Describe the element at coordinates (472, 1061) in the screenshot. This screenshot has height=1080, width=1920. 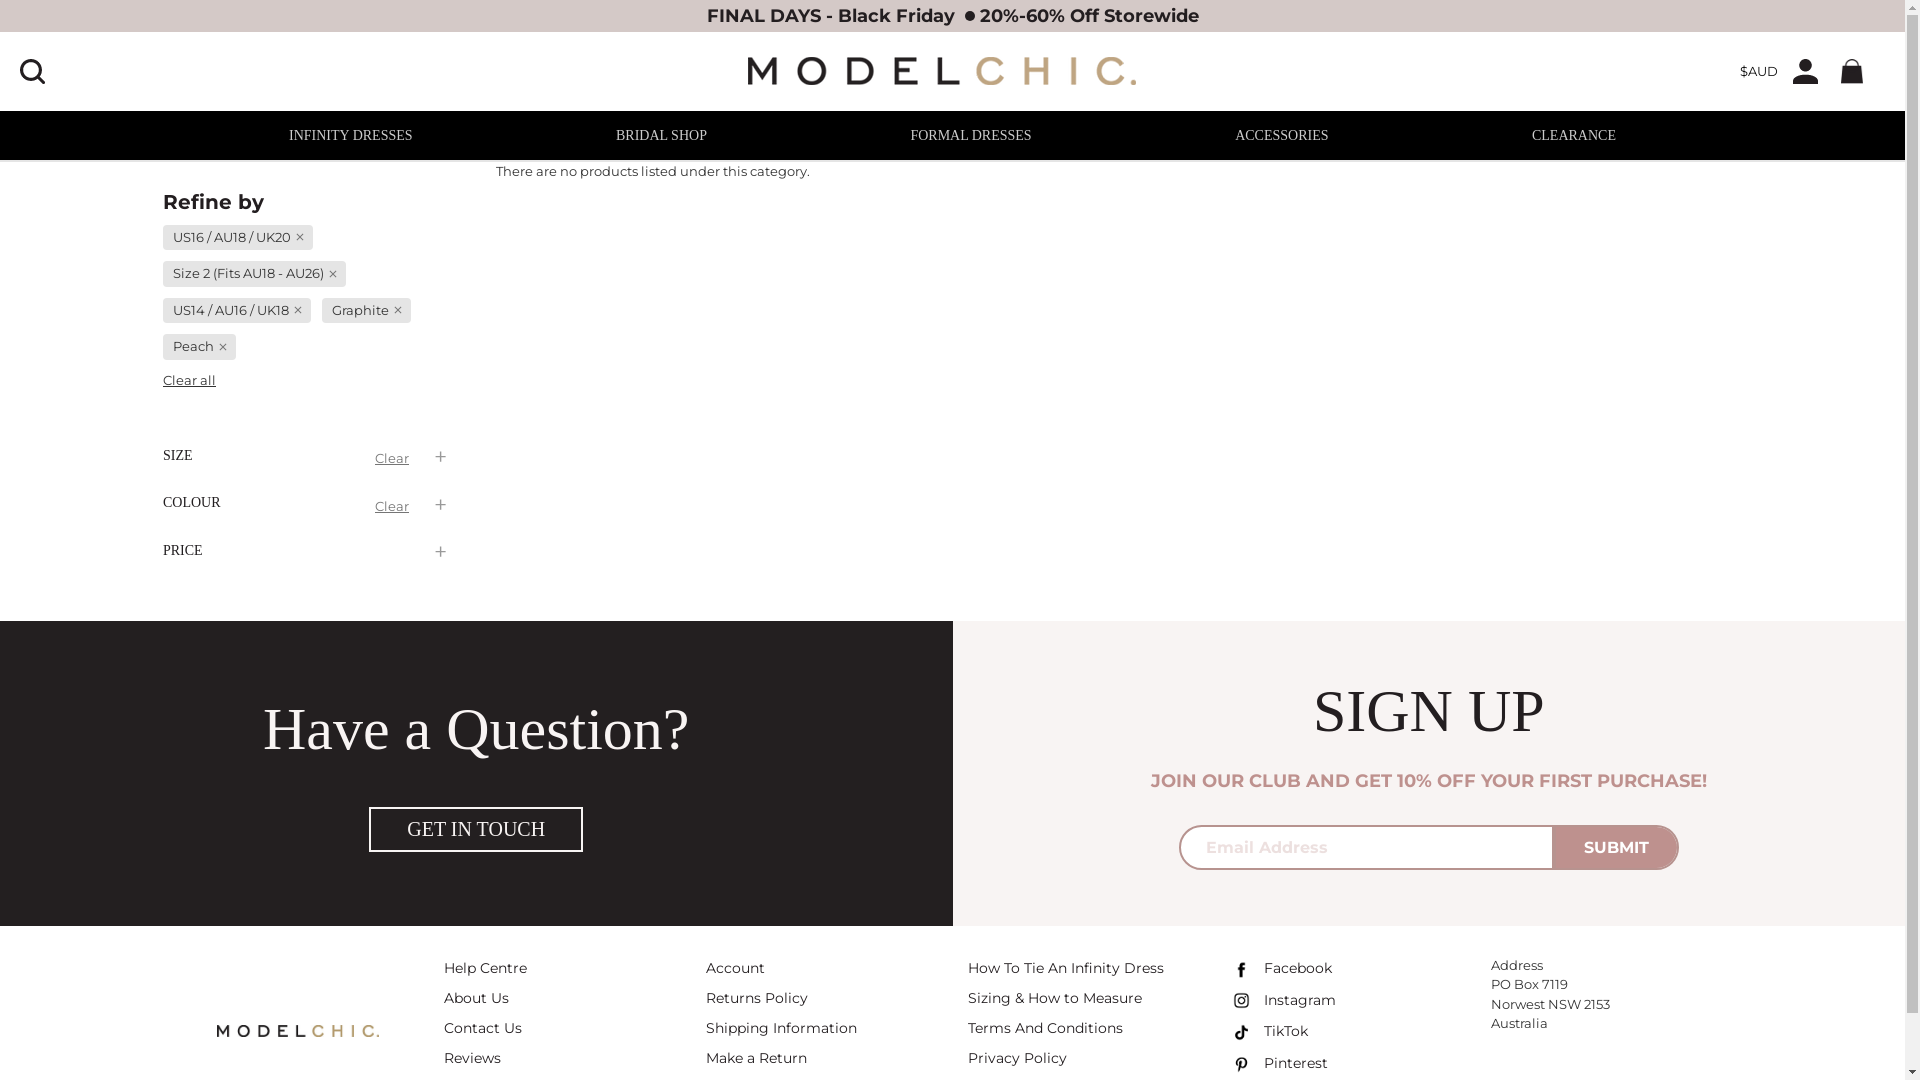
I see `Reviews` at that location.